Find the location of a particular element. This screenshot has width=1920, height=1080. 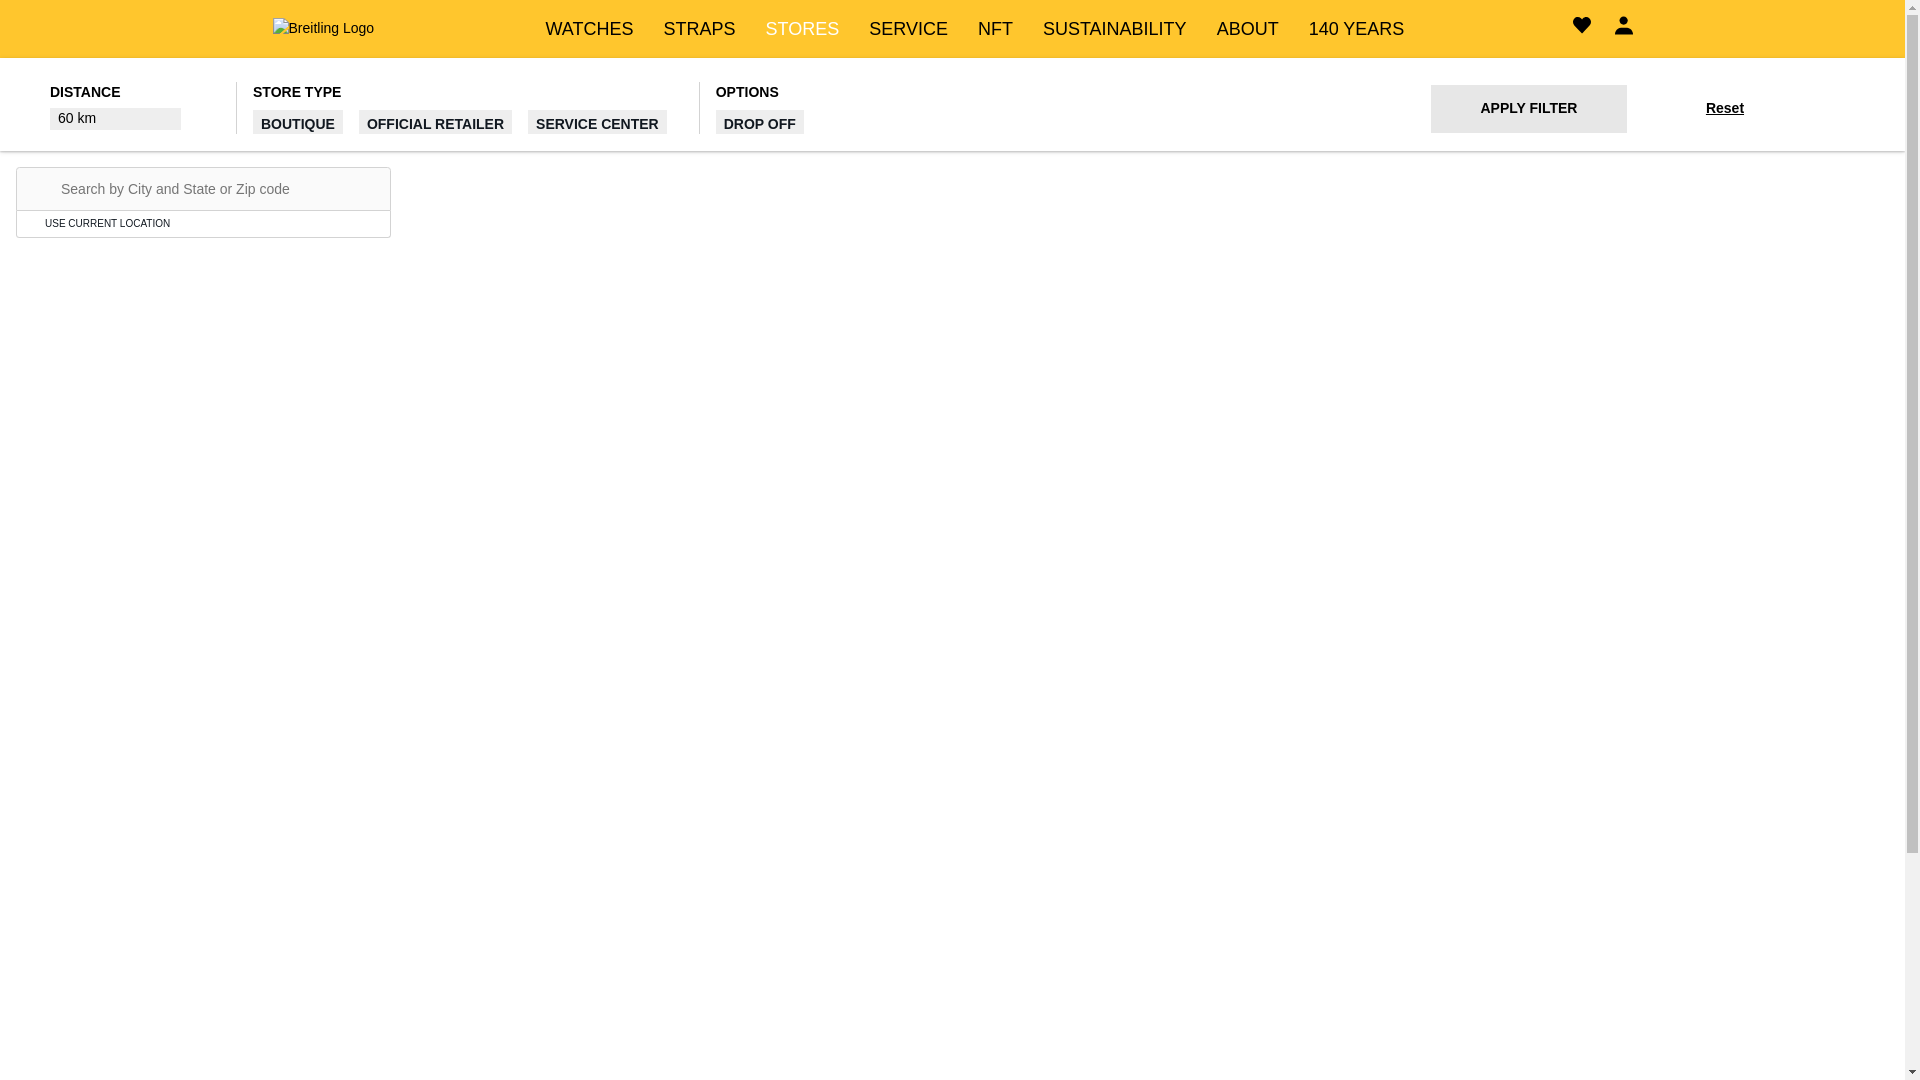

ABOUT is located at coordinates (1248, 28).